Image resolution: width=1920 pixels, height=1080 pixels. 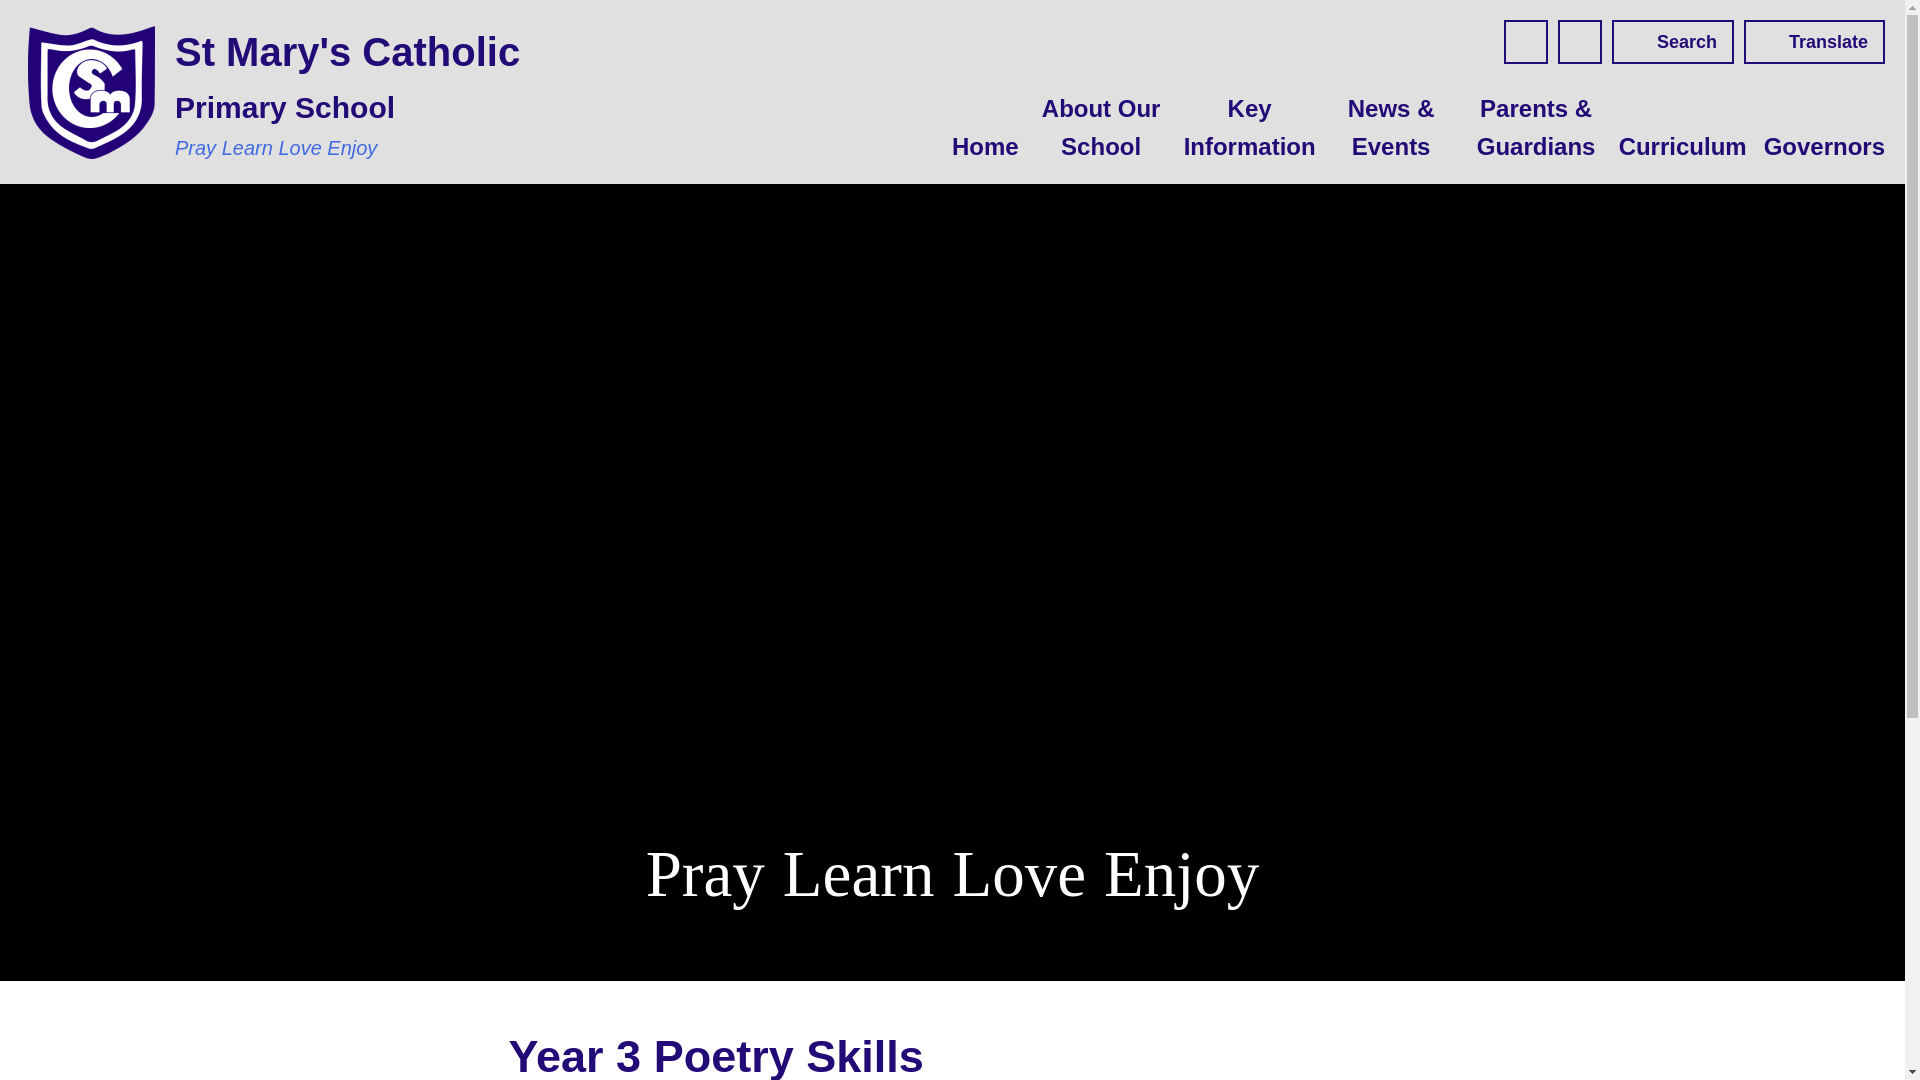 What do you see at coordinates (1246, 128) in the screenshot?
I see `Key Information` at bounding box center [1246, 128].